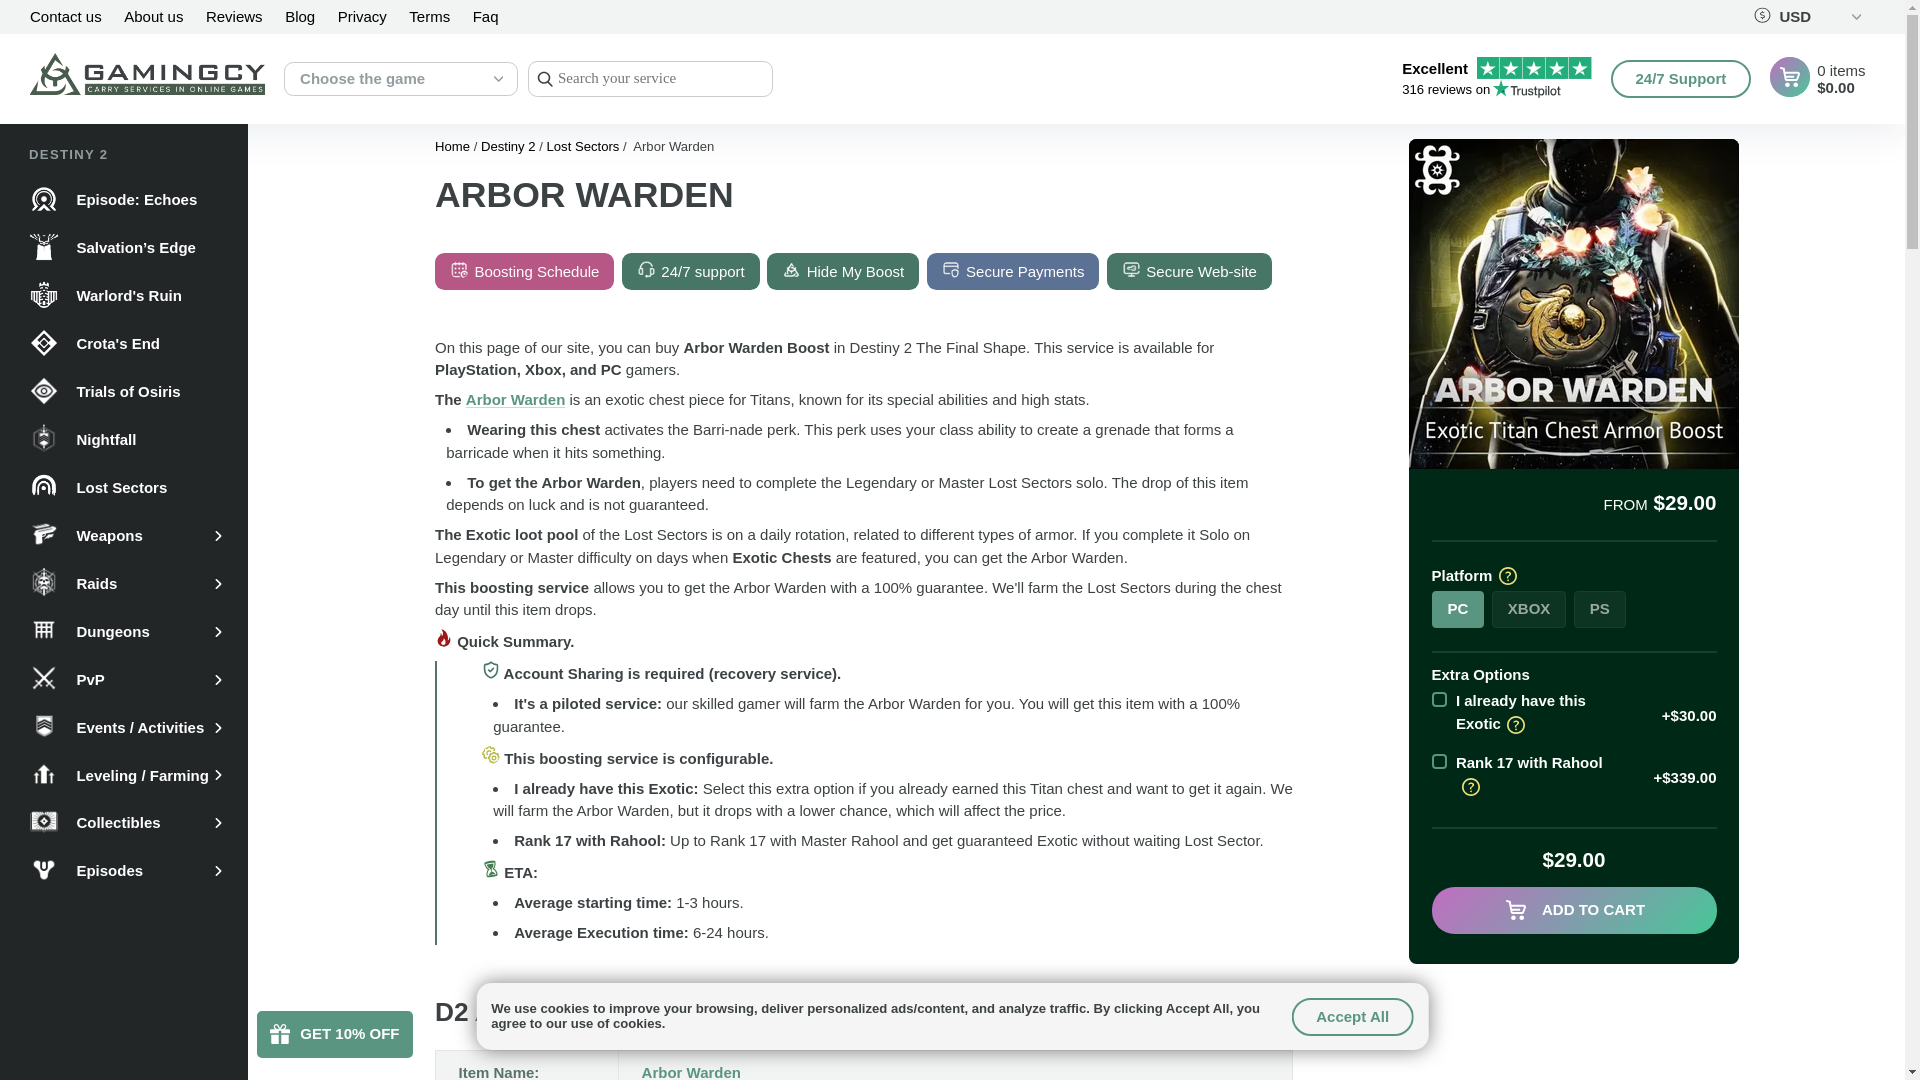 The width and height of the screenshot is (1920, 1080). I want to click on Faq, so click(486, 16).